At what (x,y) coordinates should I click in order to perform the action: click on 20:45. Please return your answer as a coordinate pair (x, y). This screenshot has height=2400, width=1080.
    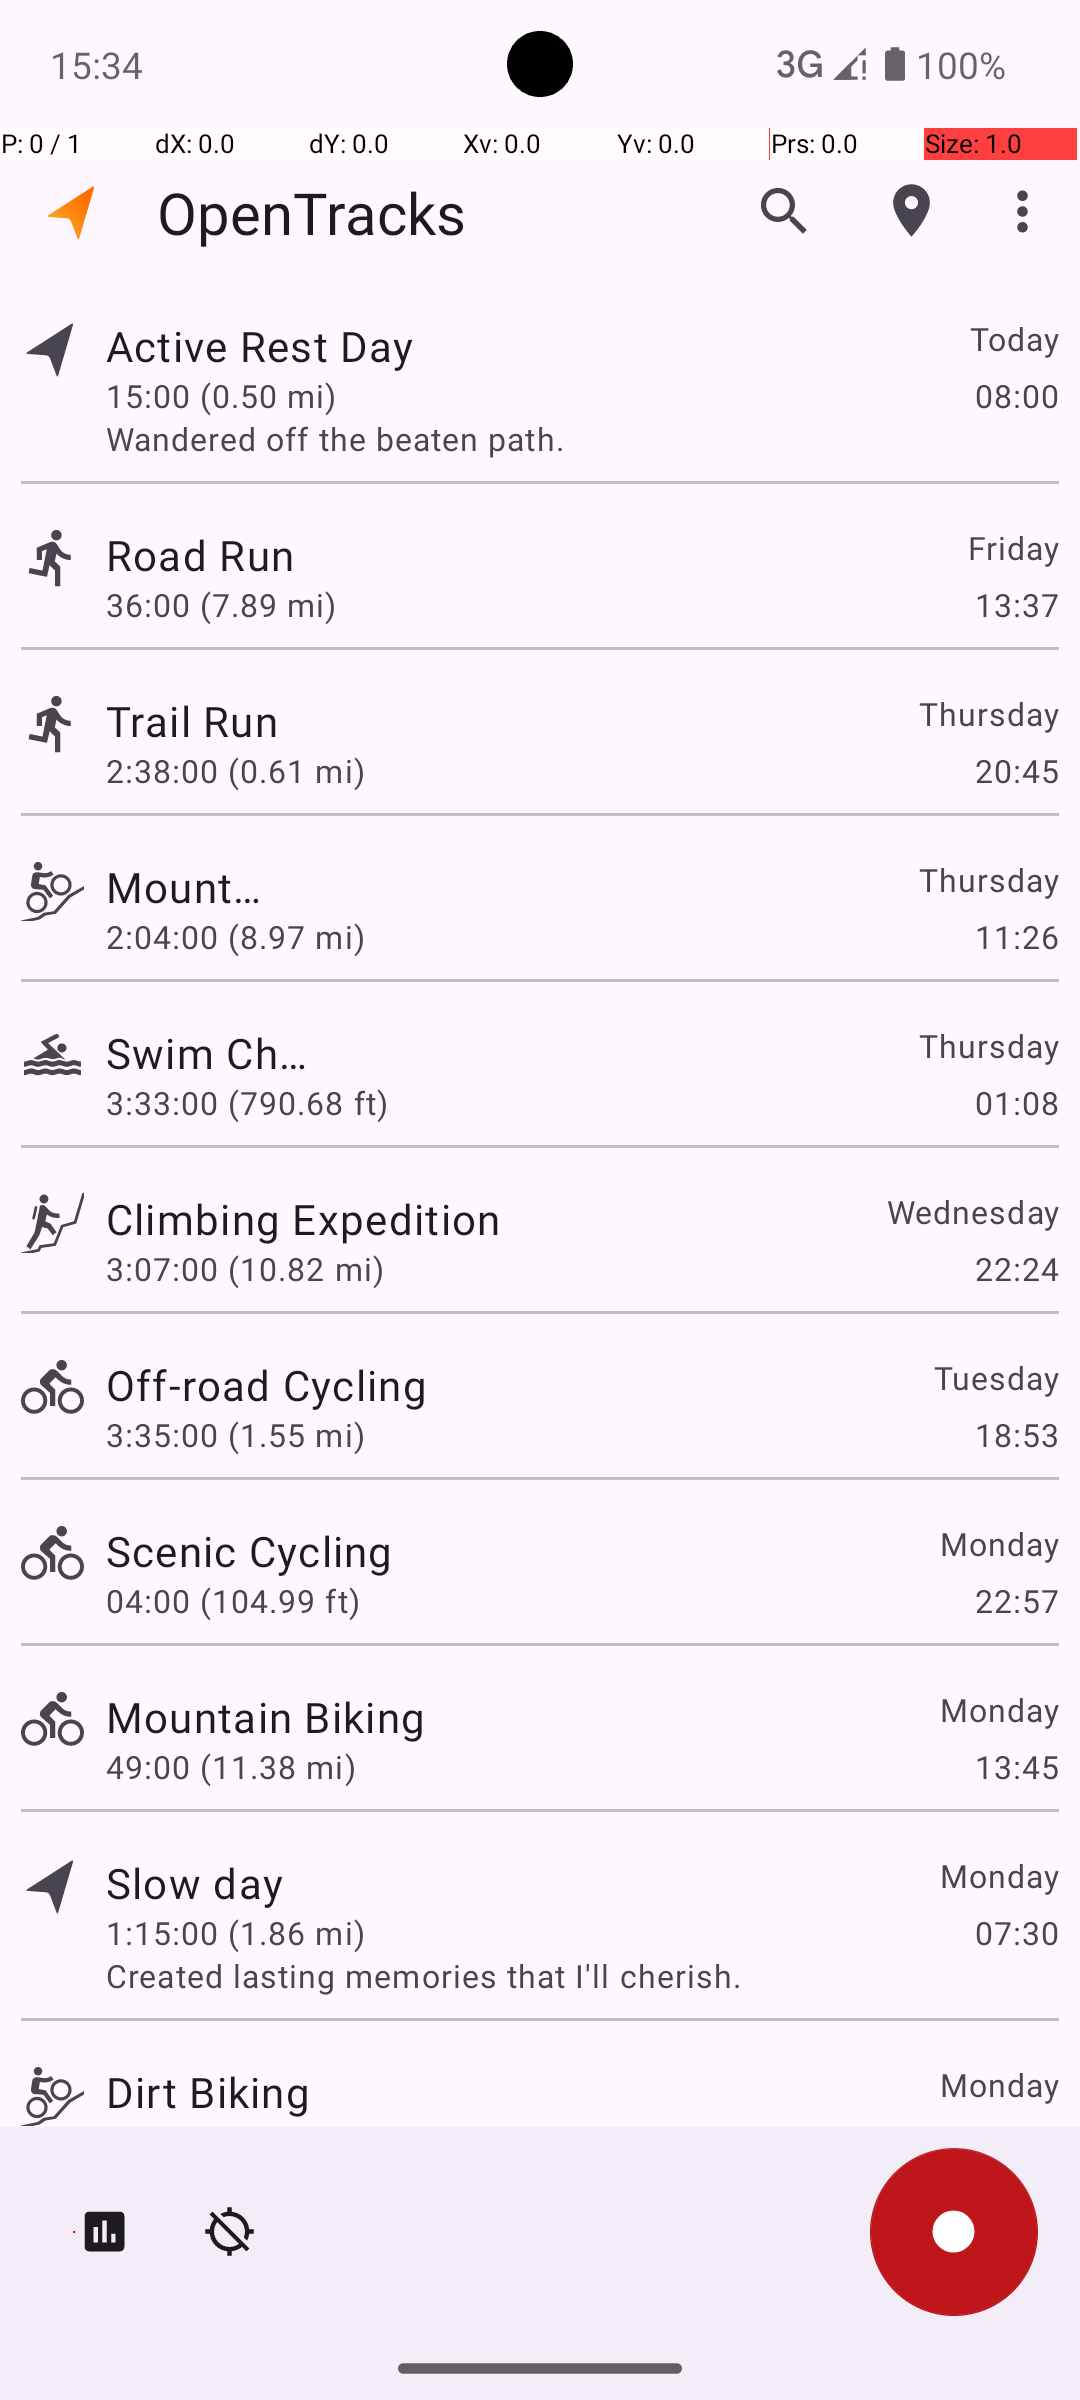
    Looking at the image, I should click on (1016, 770).